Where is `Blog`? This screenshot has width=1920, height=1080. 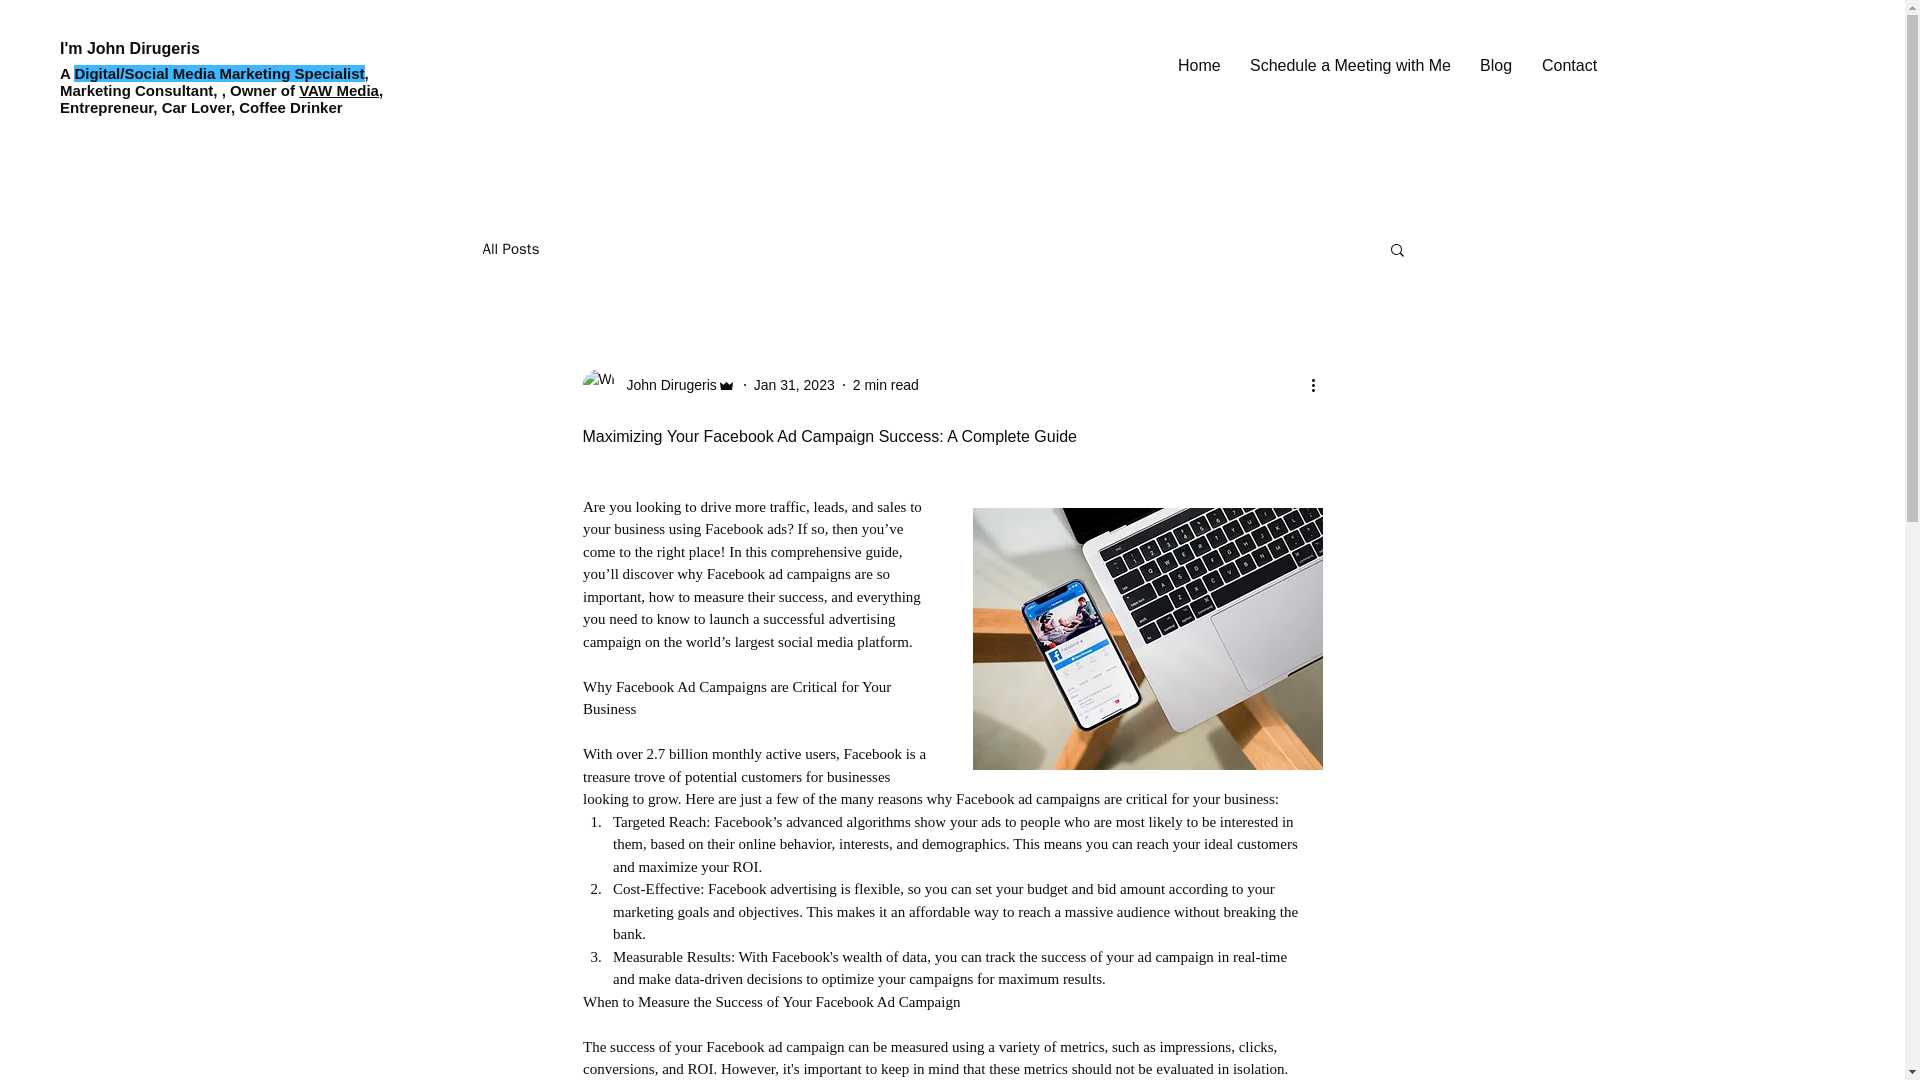
Blog is located at coordinates (1495, 66).